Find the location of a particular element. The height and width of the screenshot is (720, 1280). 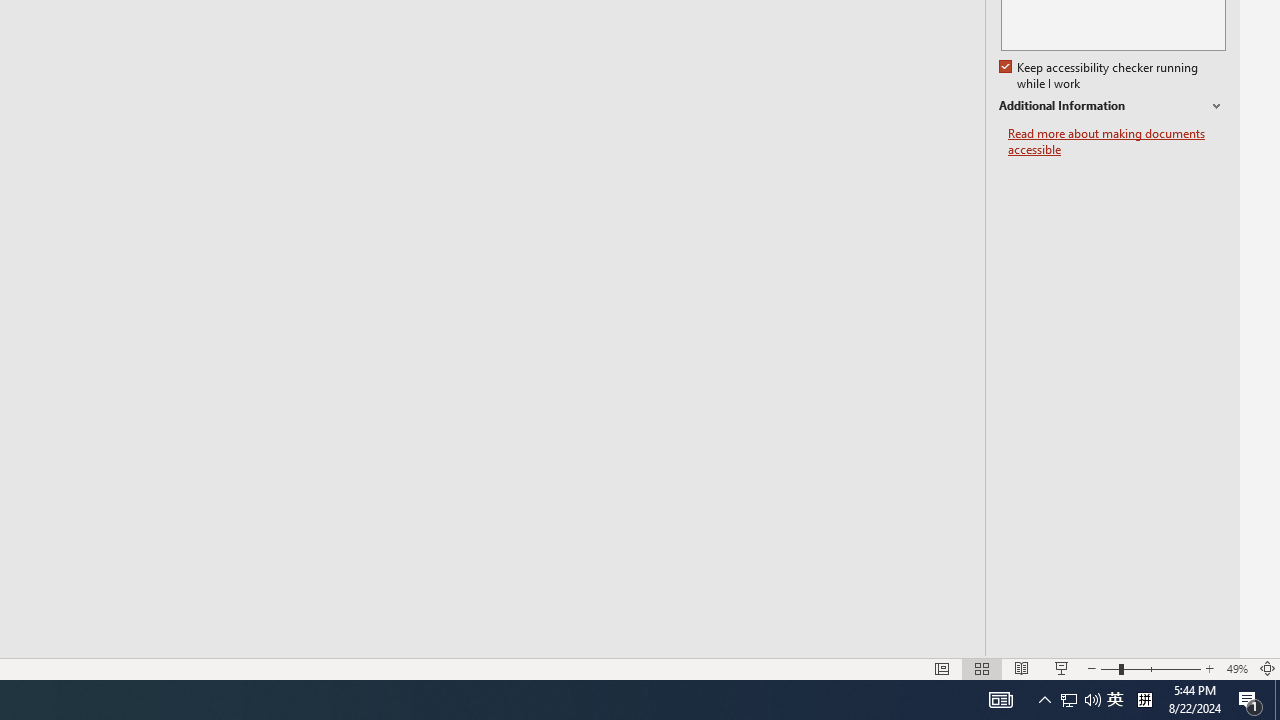

Additional Information is located at coordinates (1112, 106).